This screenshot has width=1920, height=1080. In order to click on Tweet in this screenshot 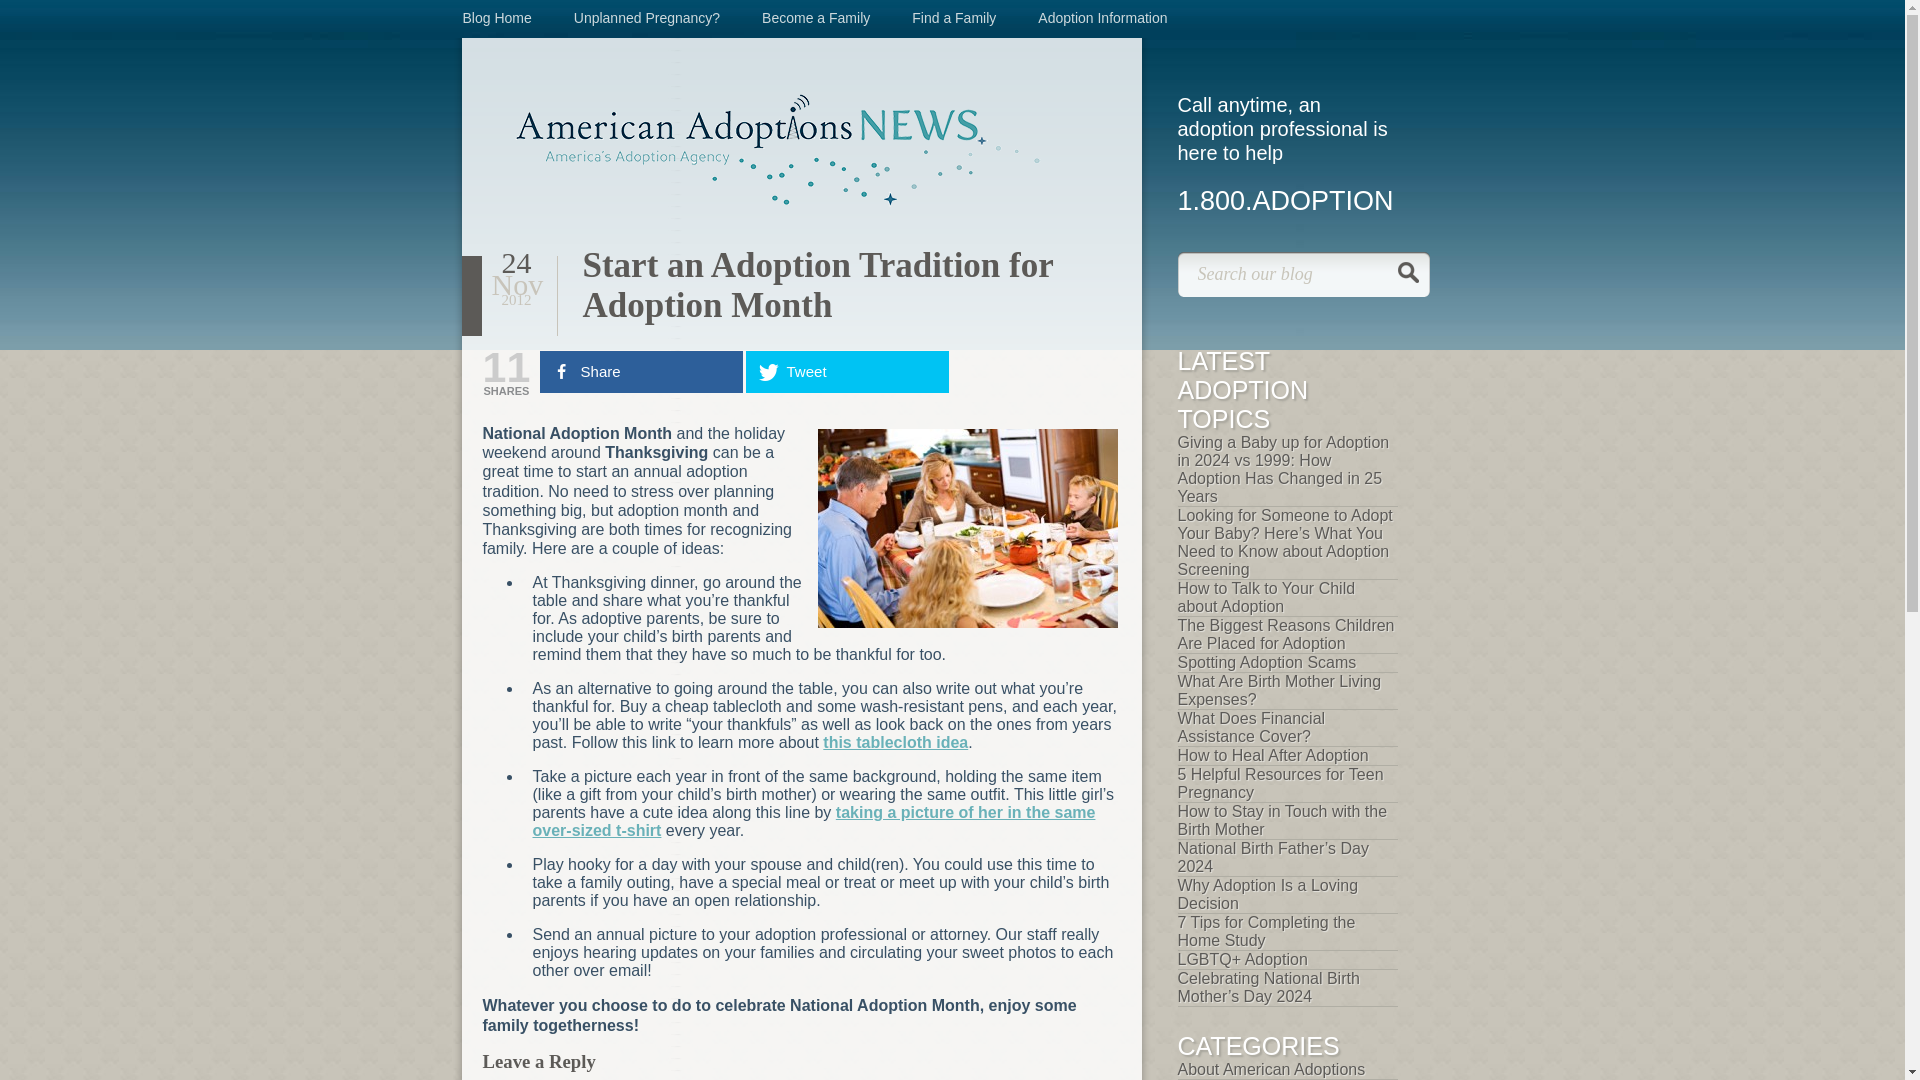, I will do `click(847, 372)`.